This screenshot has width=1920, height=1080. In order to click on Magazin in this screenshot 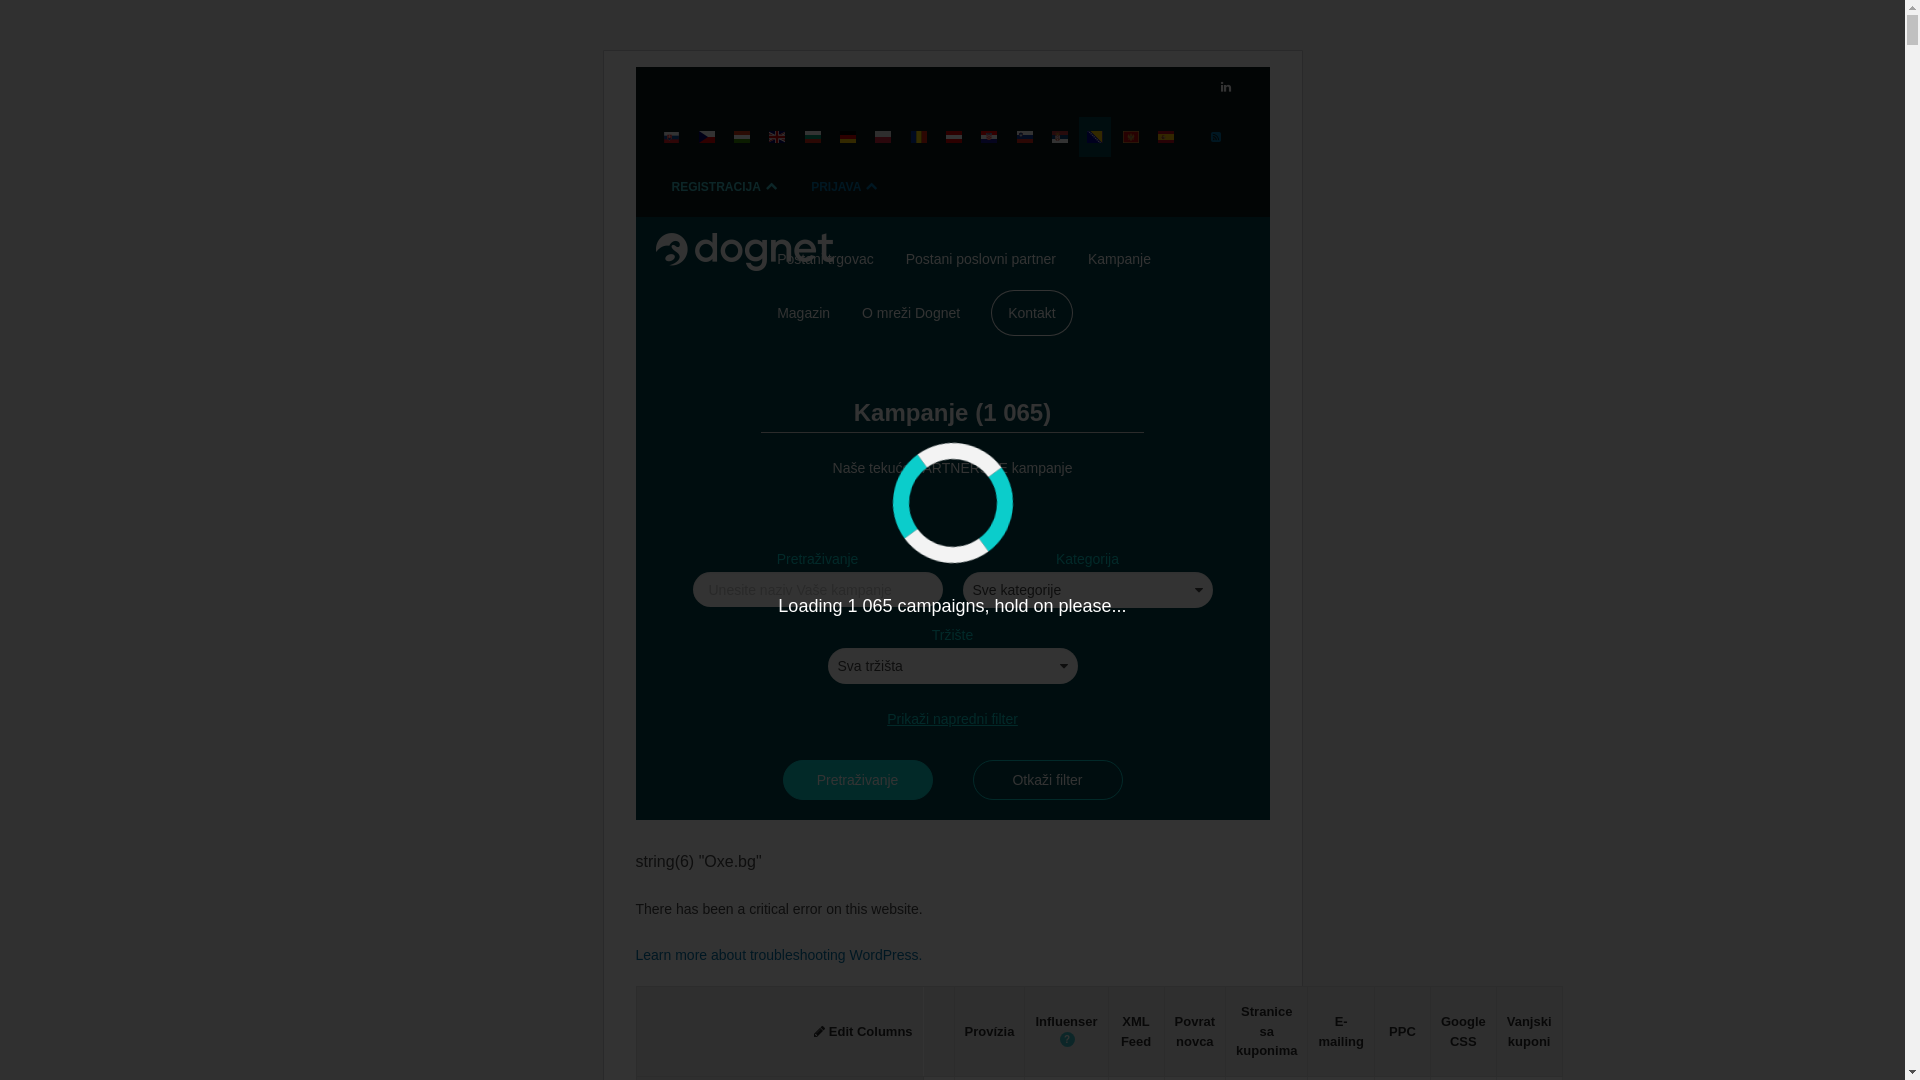, I will do `click(804, 313)`.